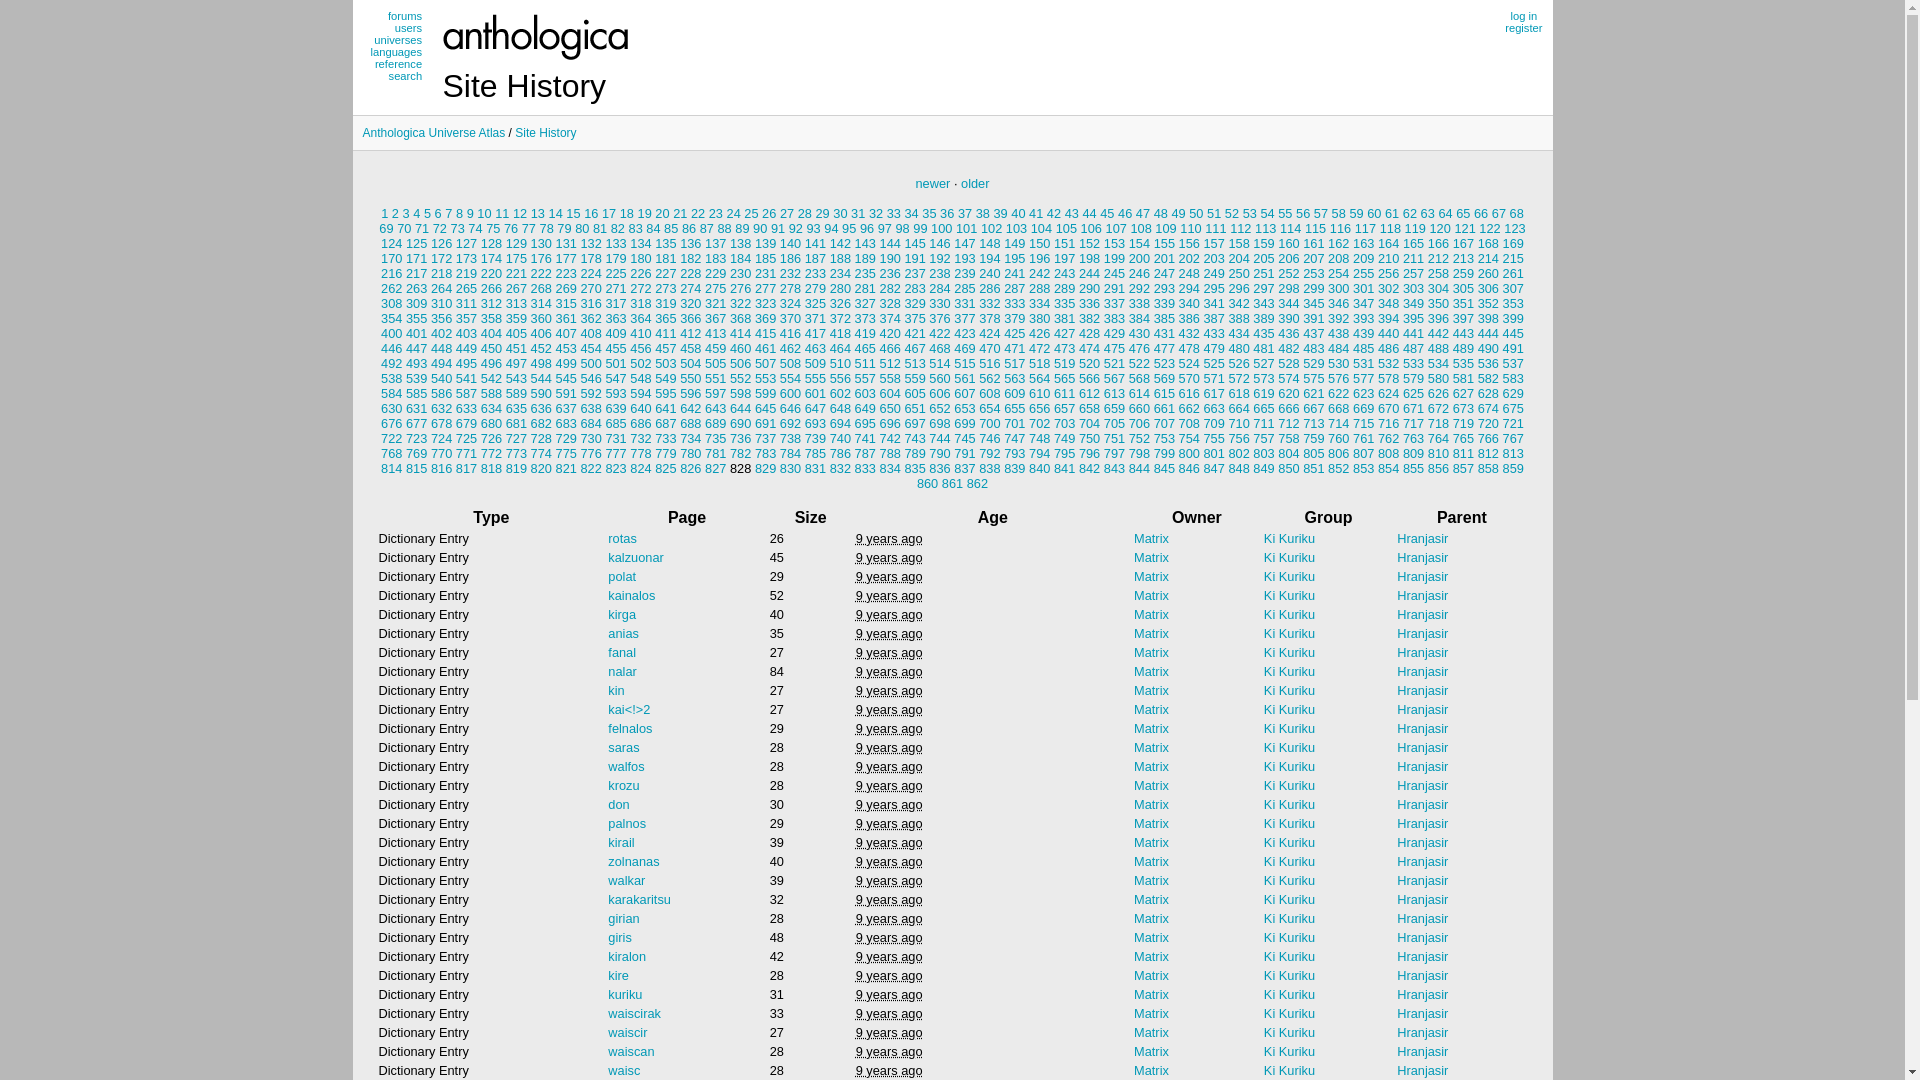 Image resolution: width=1920 pixels, height=1080 pixels. Describe the element at coordinates (1290, 900) in the screenshot. I see `Ki Kuriku` at that location.